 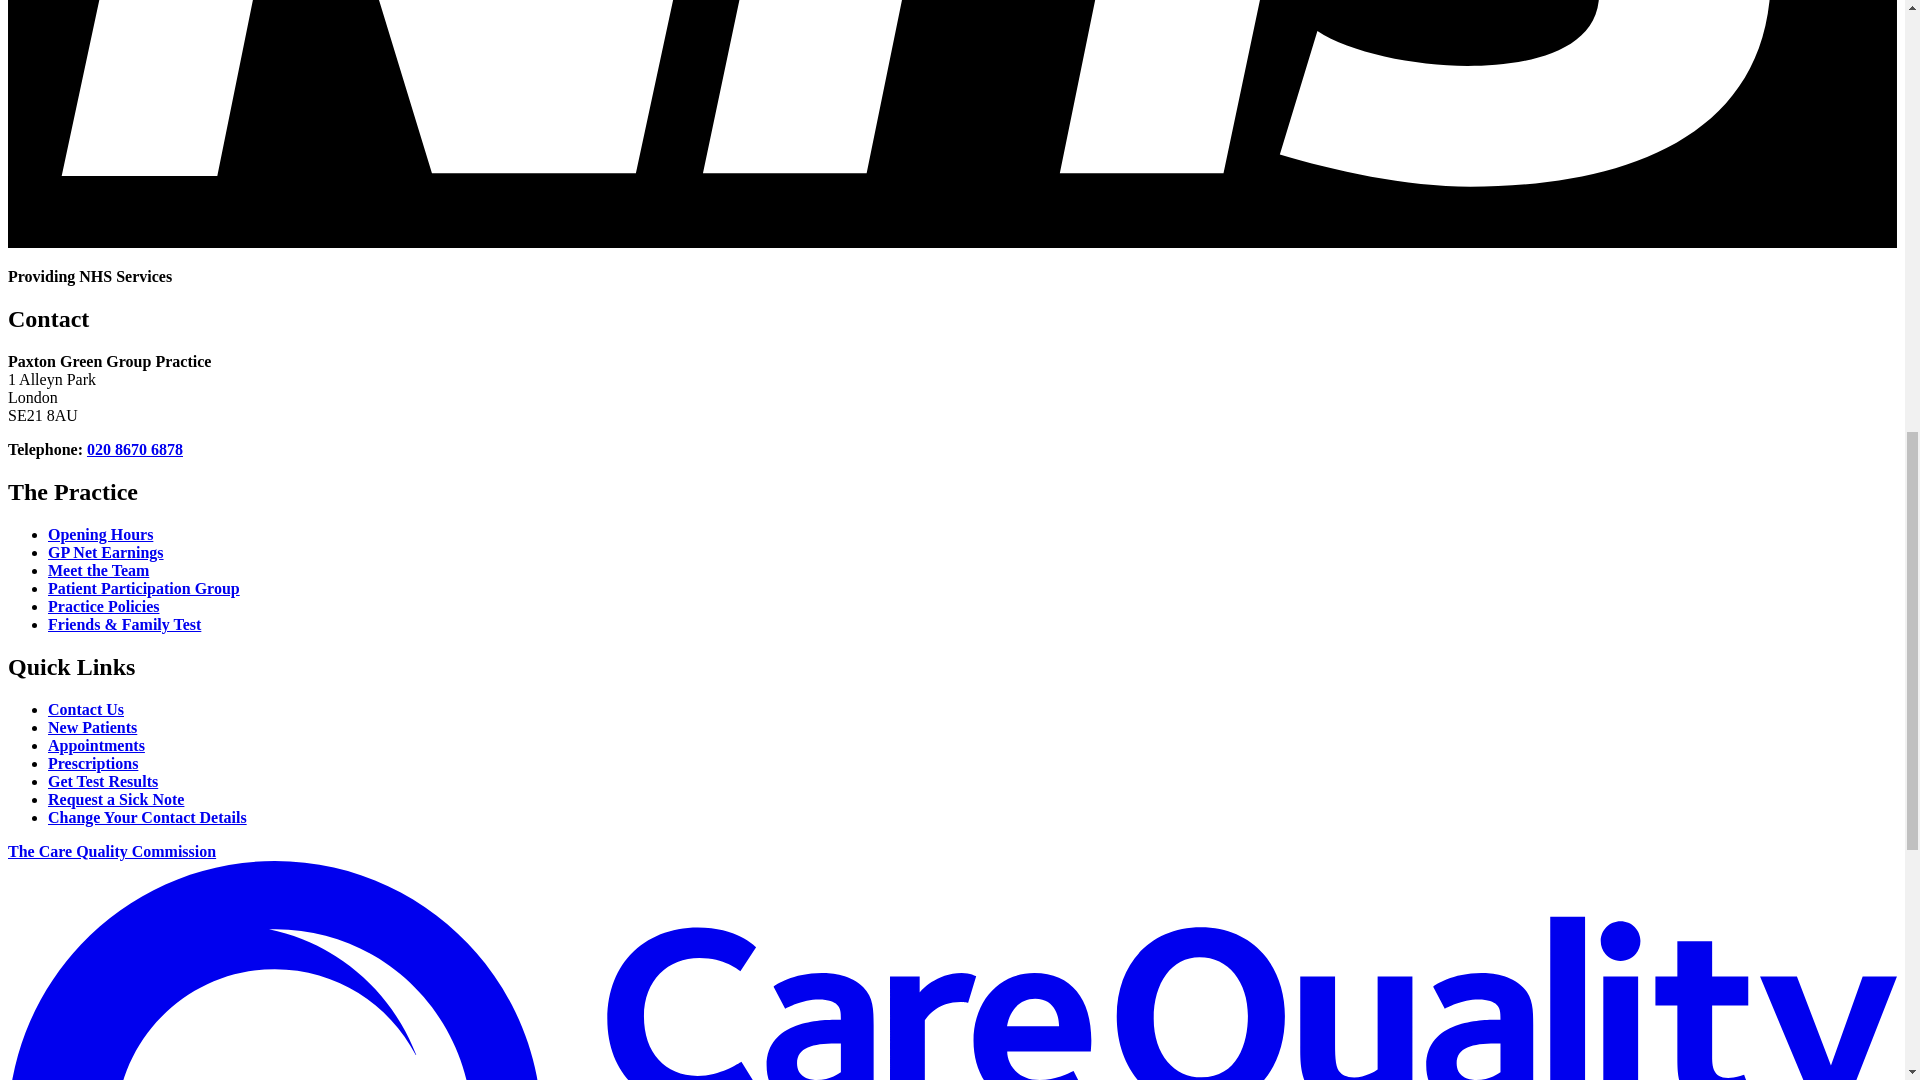 What do you see at coordinates (134, 448) in the screenshot?
I see `020 8670 6878` at bounding box center [134, 448].